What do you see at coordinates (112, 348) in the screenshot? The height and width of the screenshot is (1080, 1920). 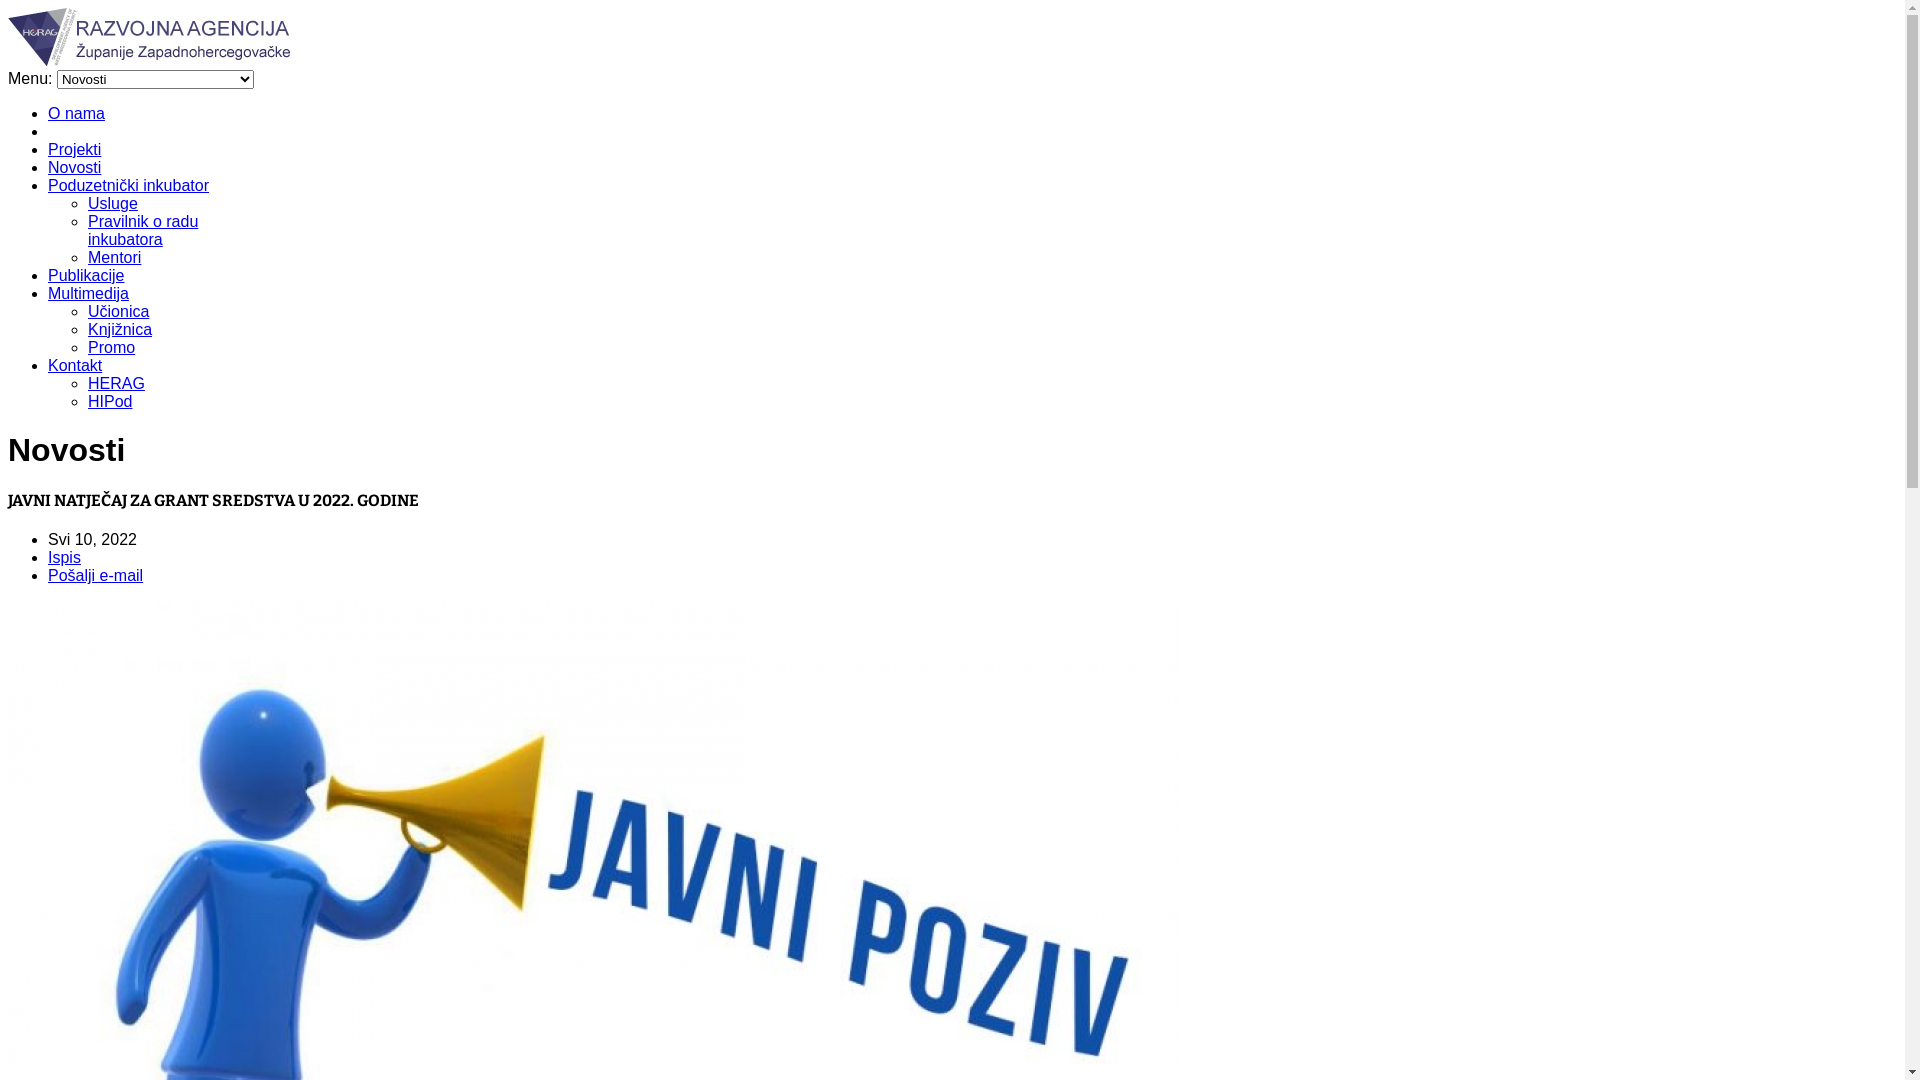 I see `Promo` at bounding box center [112, 348].